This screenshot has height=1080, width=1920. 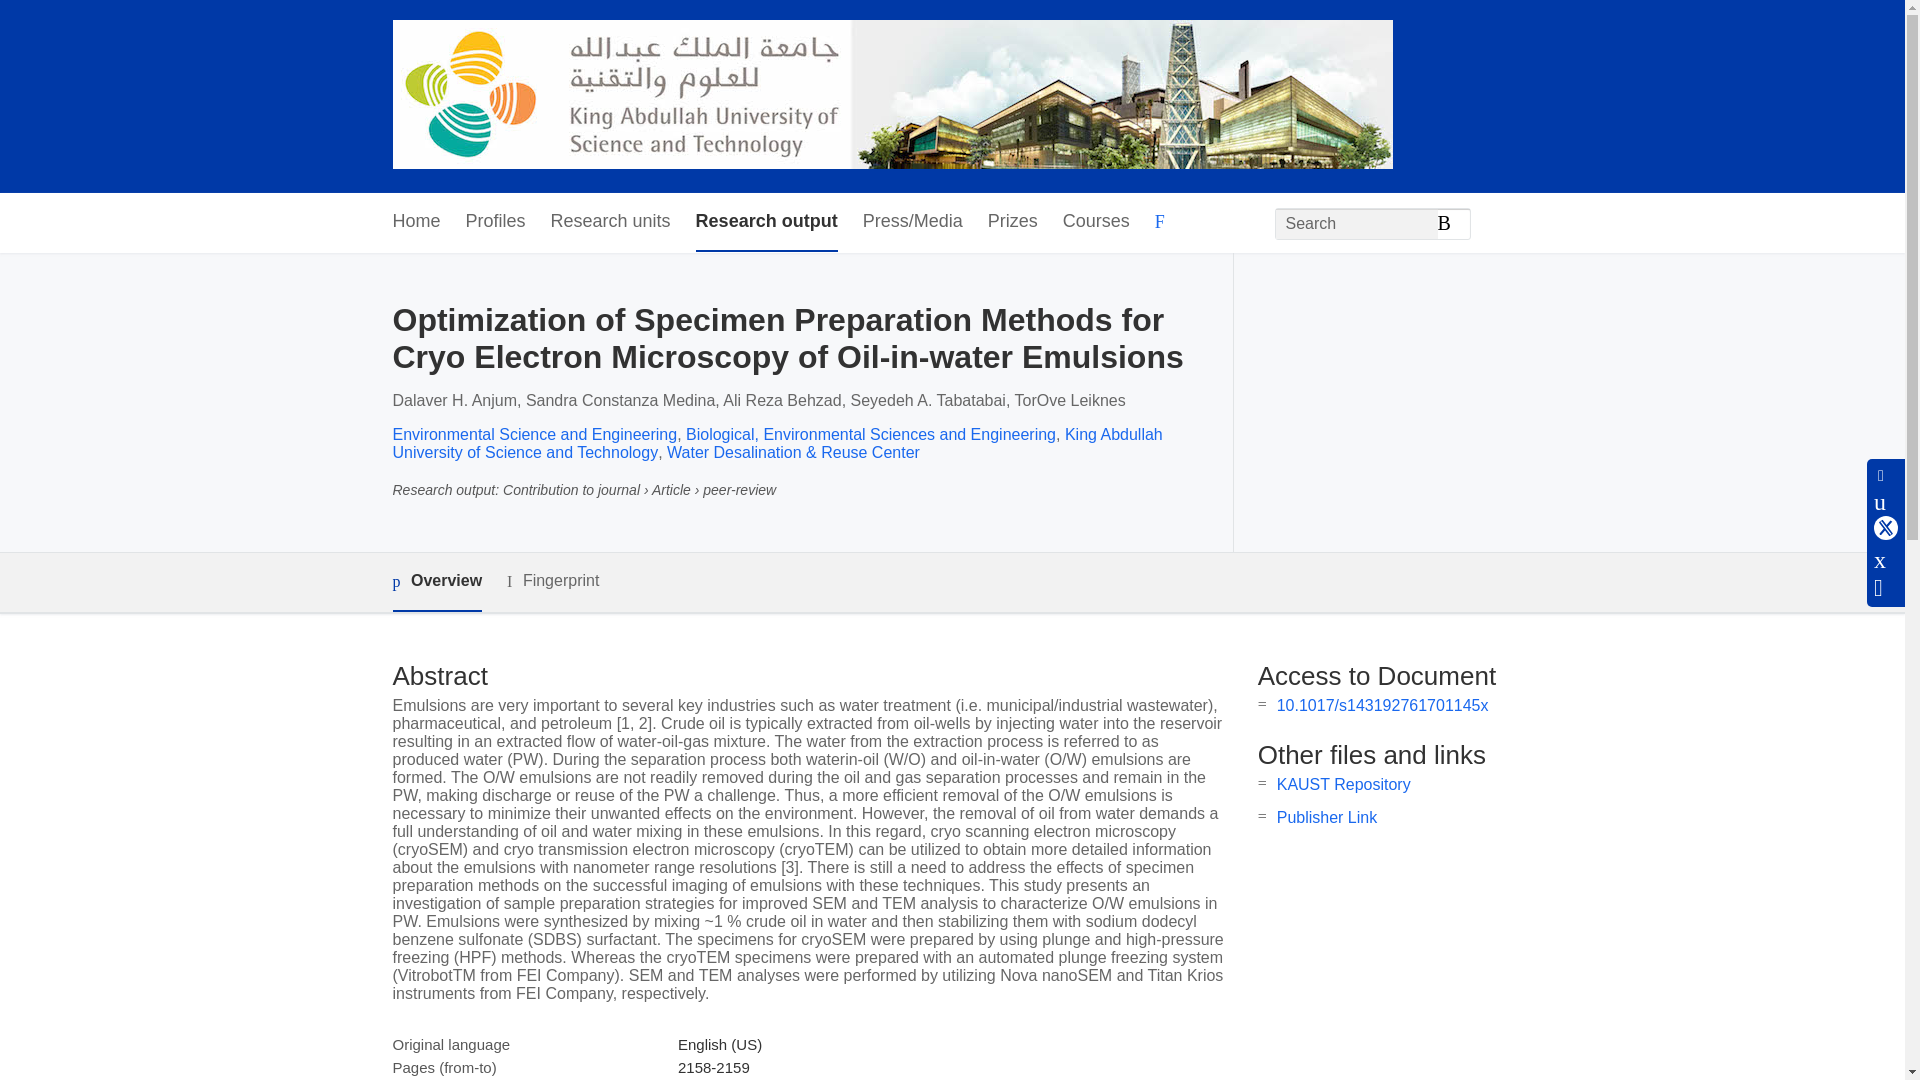 What do you see at coordinates (534, 434) in the screenshot?
I see `Environmental Science and Engineering` at bounding box center [534, 434].